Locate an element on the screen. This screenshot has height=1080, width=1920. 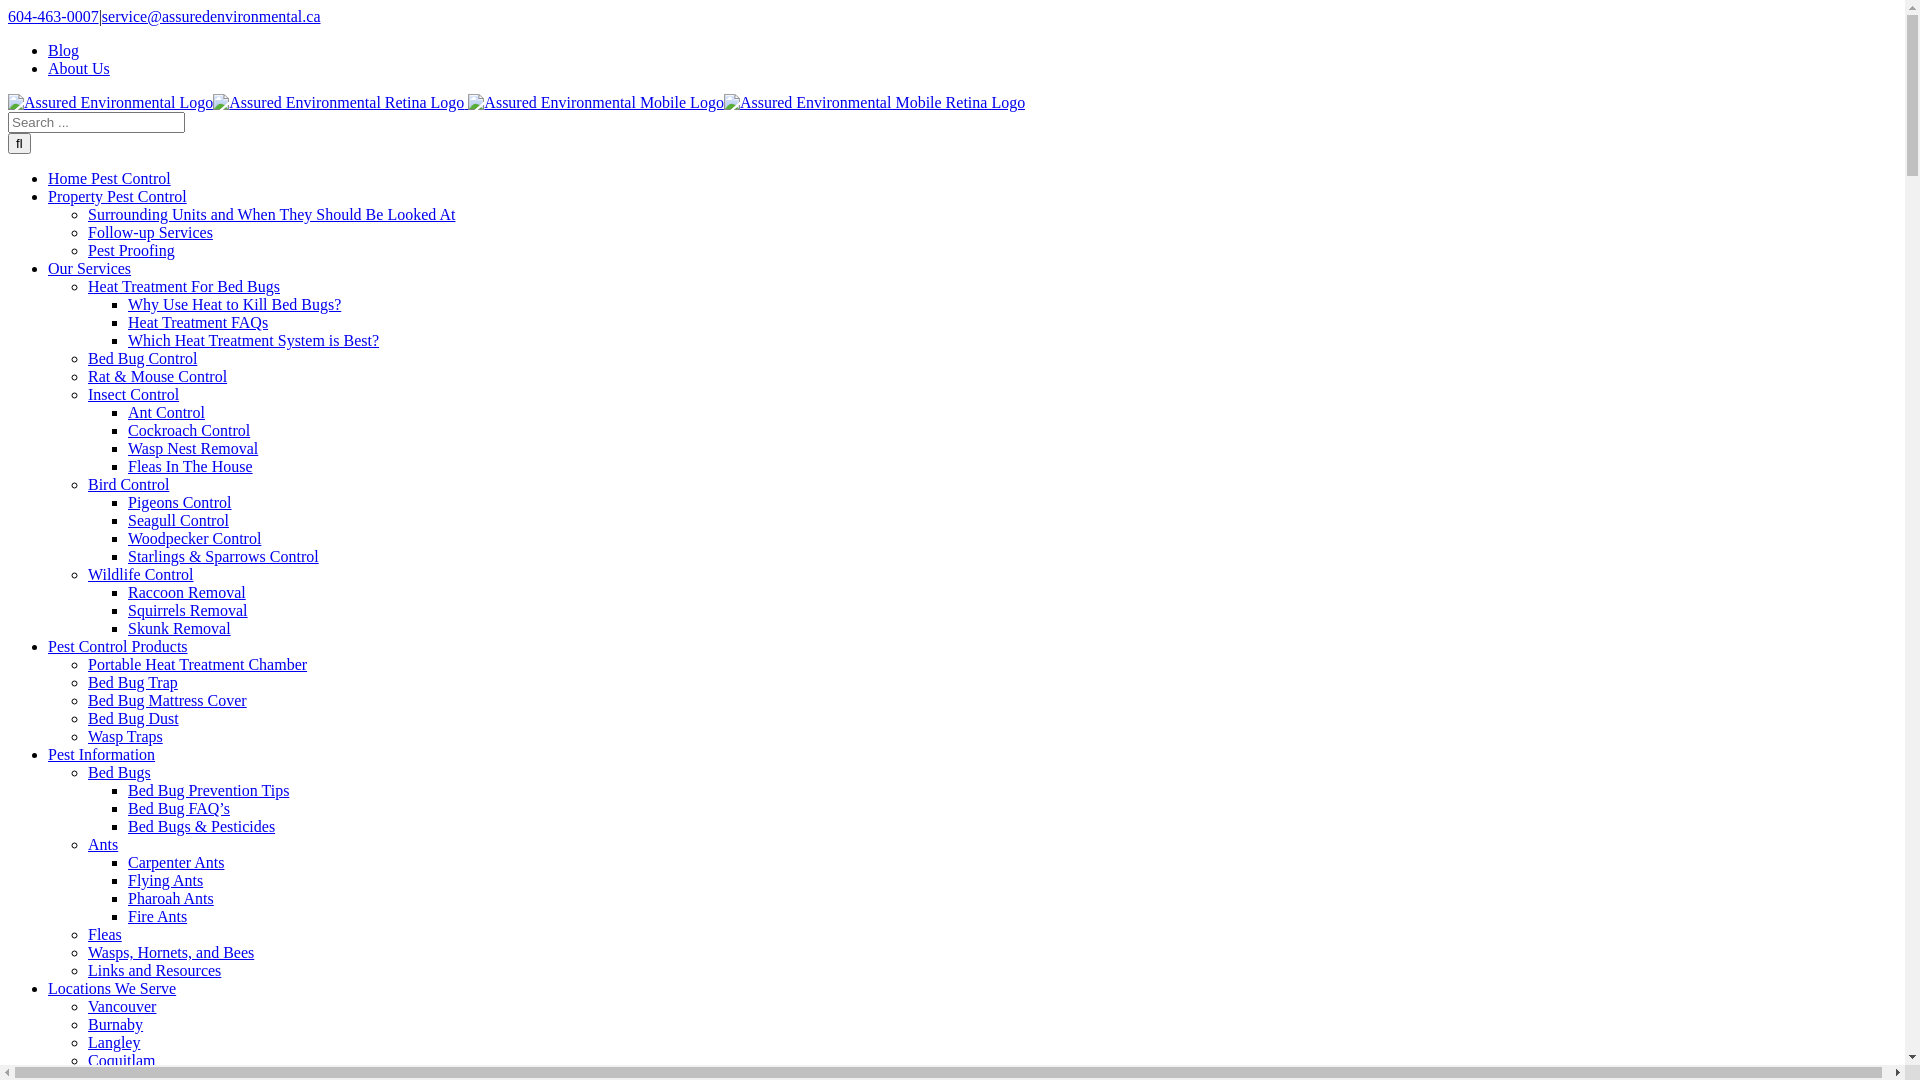
Coquitlam is located at coordinates (122, 1060).